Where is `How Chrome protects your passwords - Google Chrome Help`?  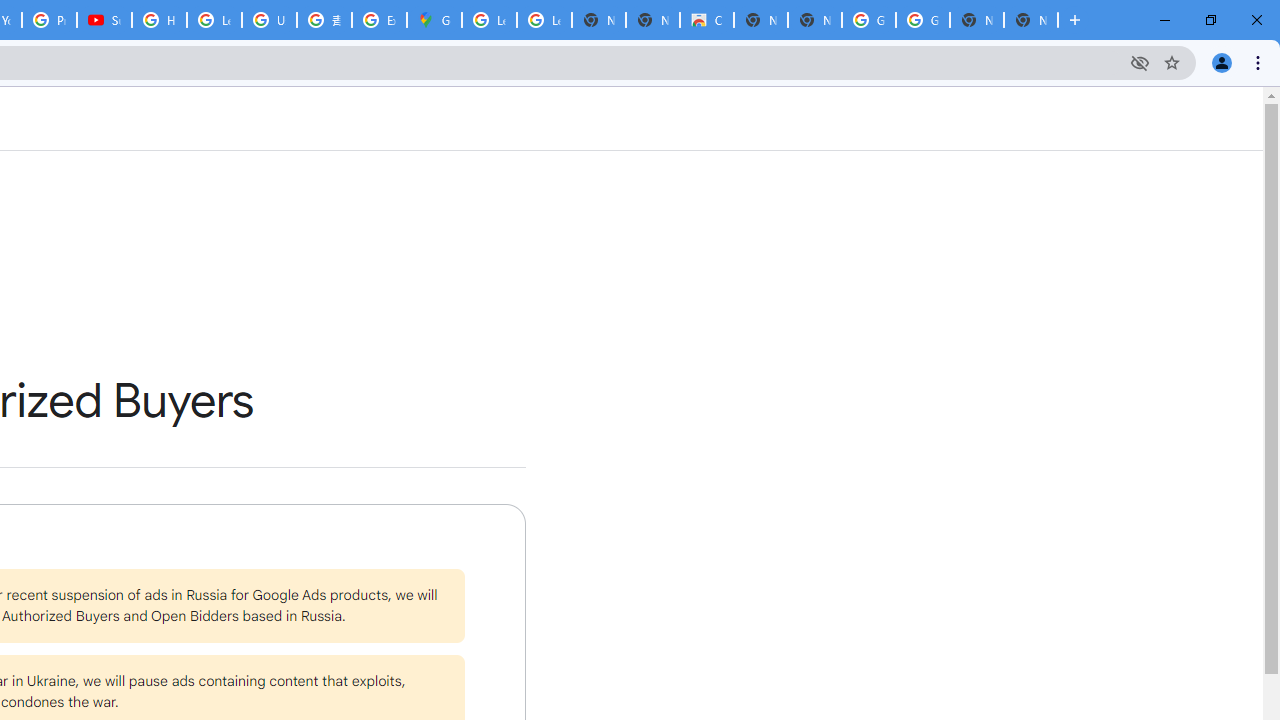 How Chrome protects your passwords - Google Chrome Help is located at coordinates (158, 20).